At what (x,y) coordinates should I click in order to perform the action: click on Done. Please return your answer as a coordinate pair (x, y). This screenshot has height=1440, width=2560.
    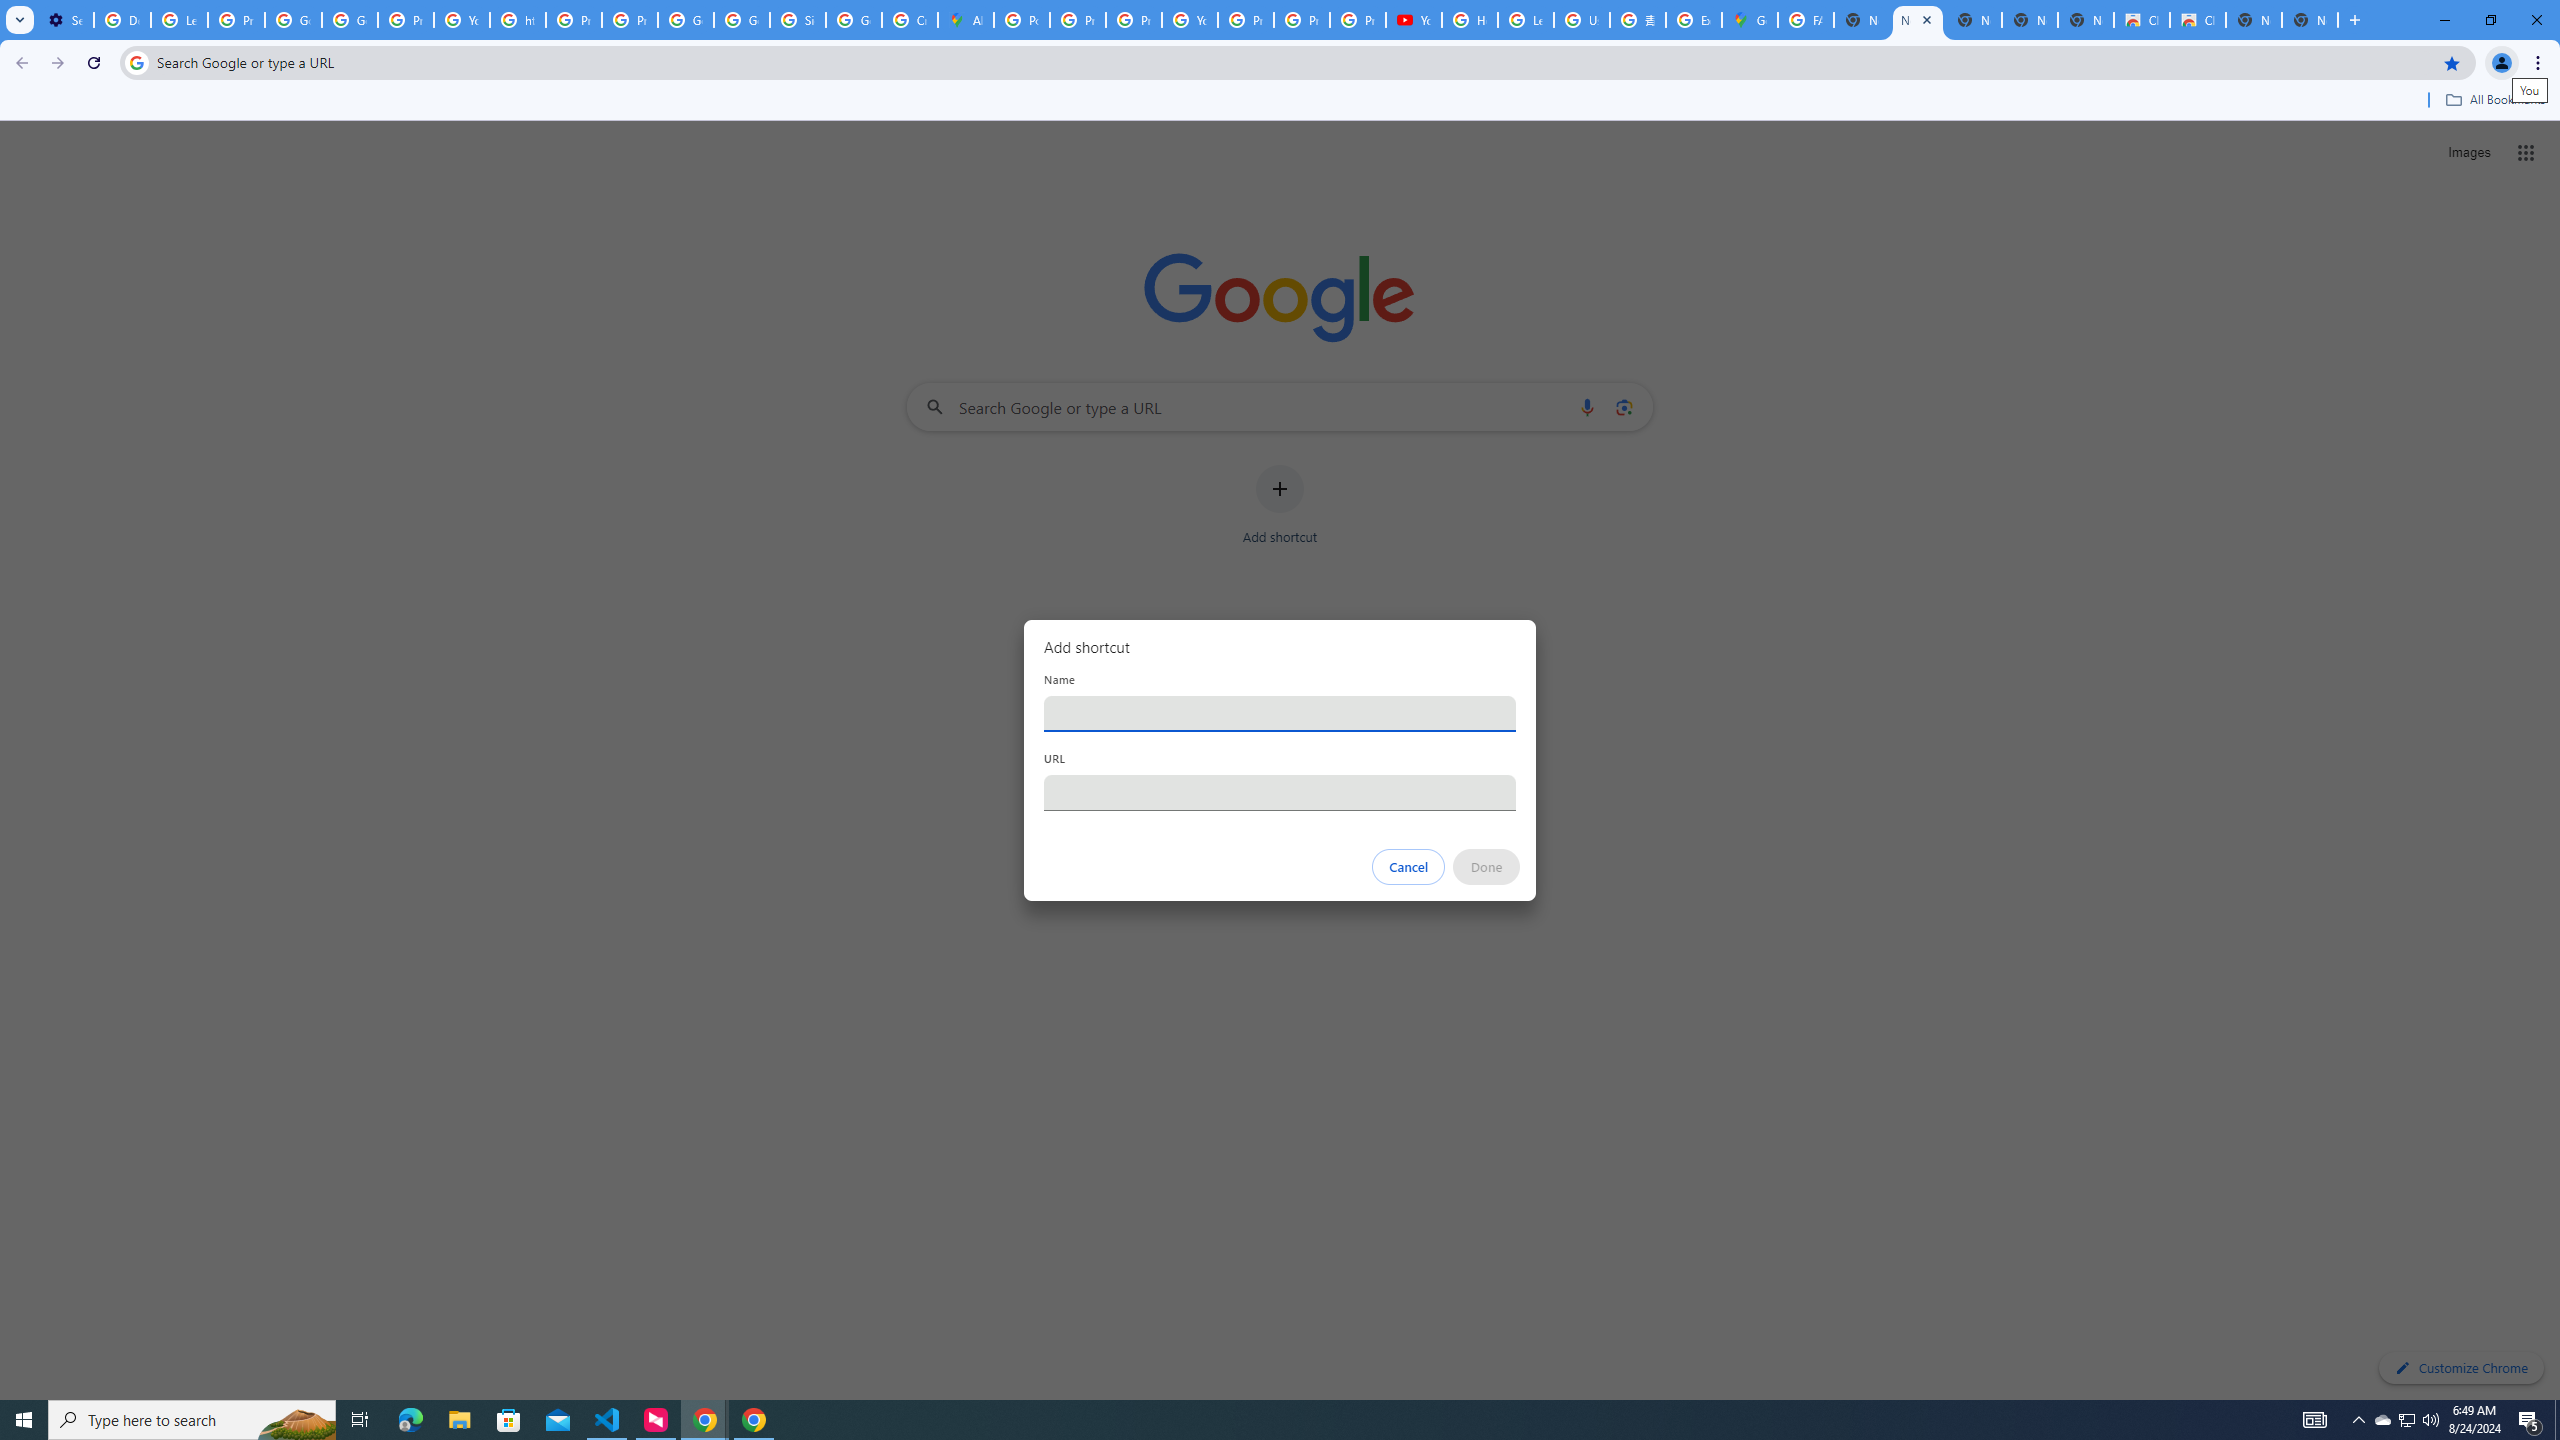
    Looking at the image, I should click on (1487, 867).